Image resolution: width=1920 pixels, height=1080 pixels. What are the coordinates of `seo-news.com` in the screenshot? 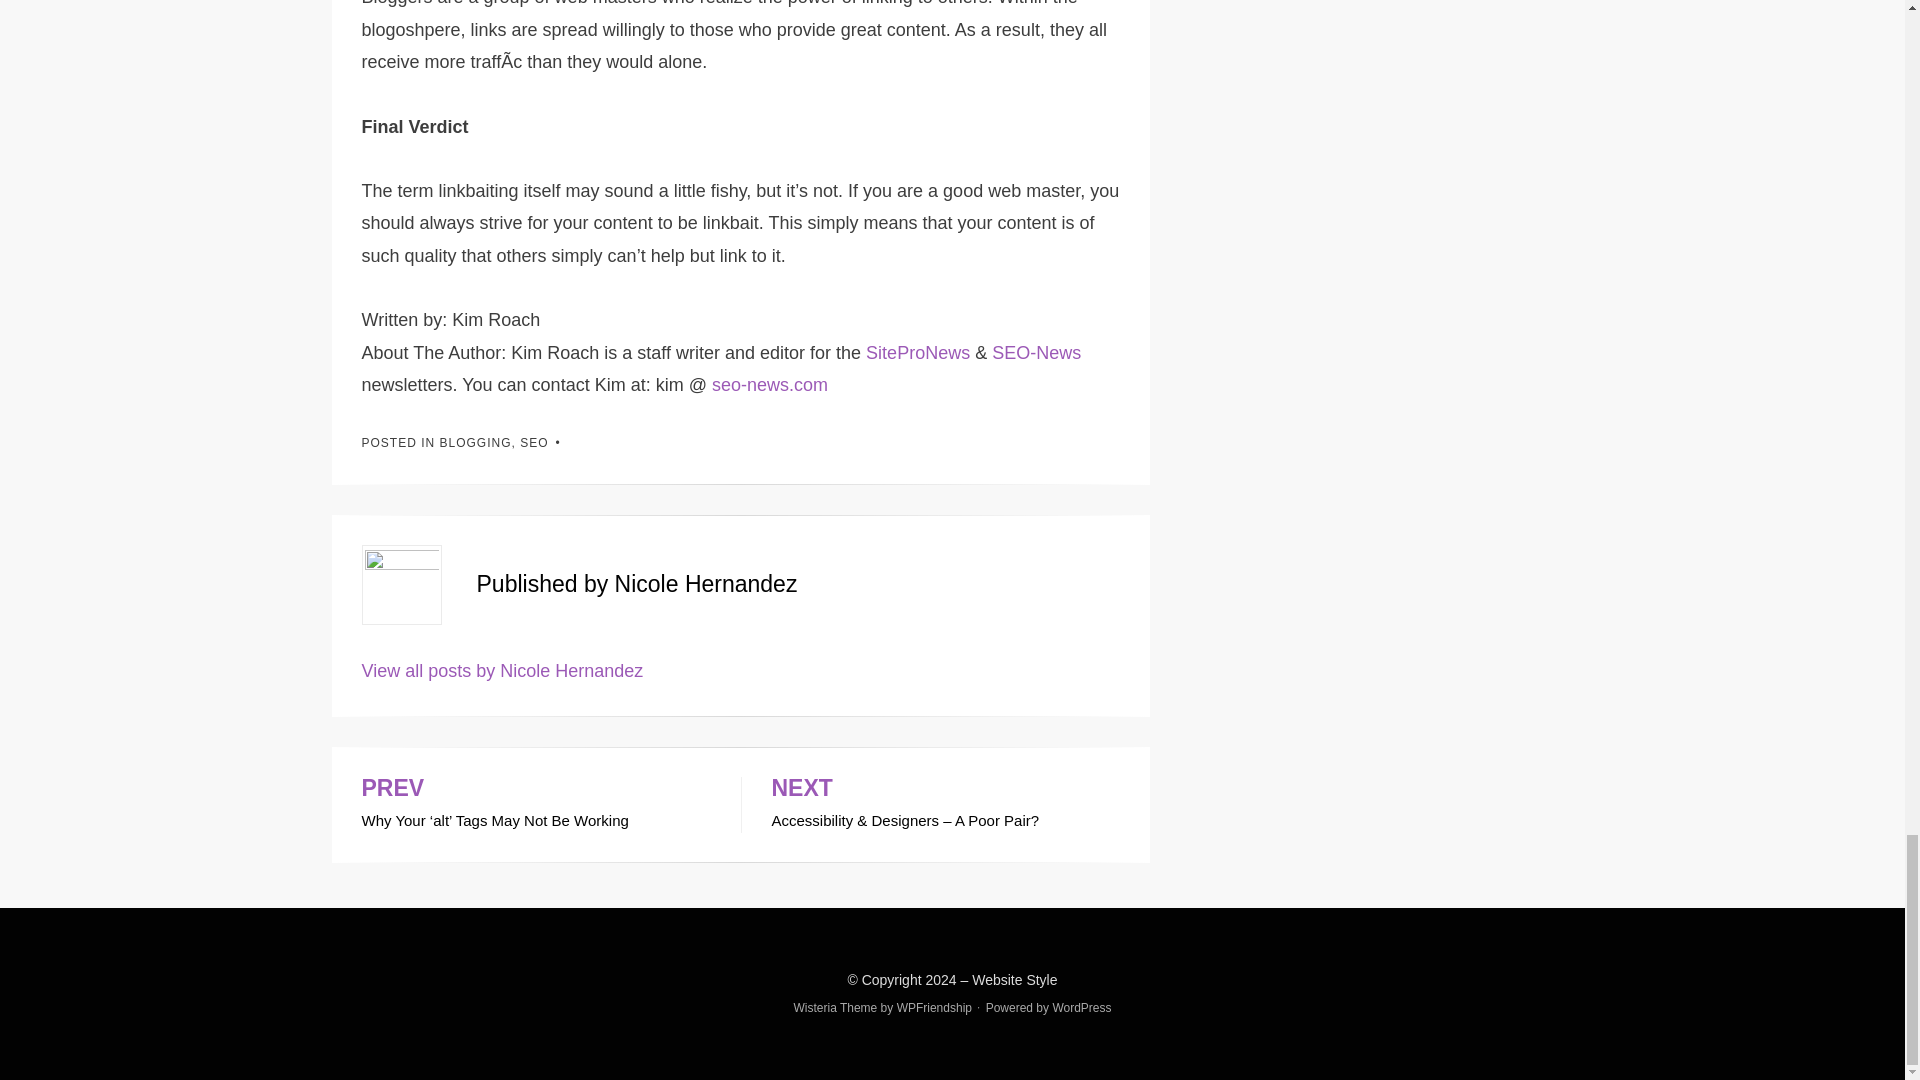 It's located at (770, 384).